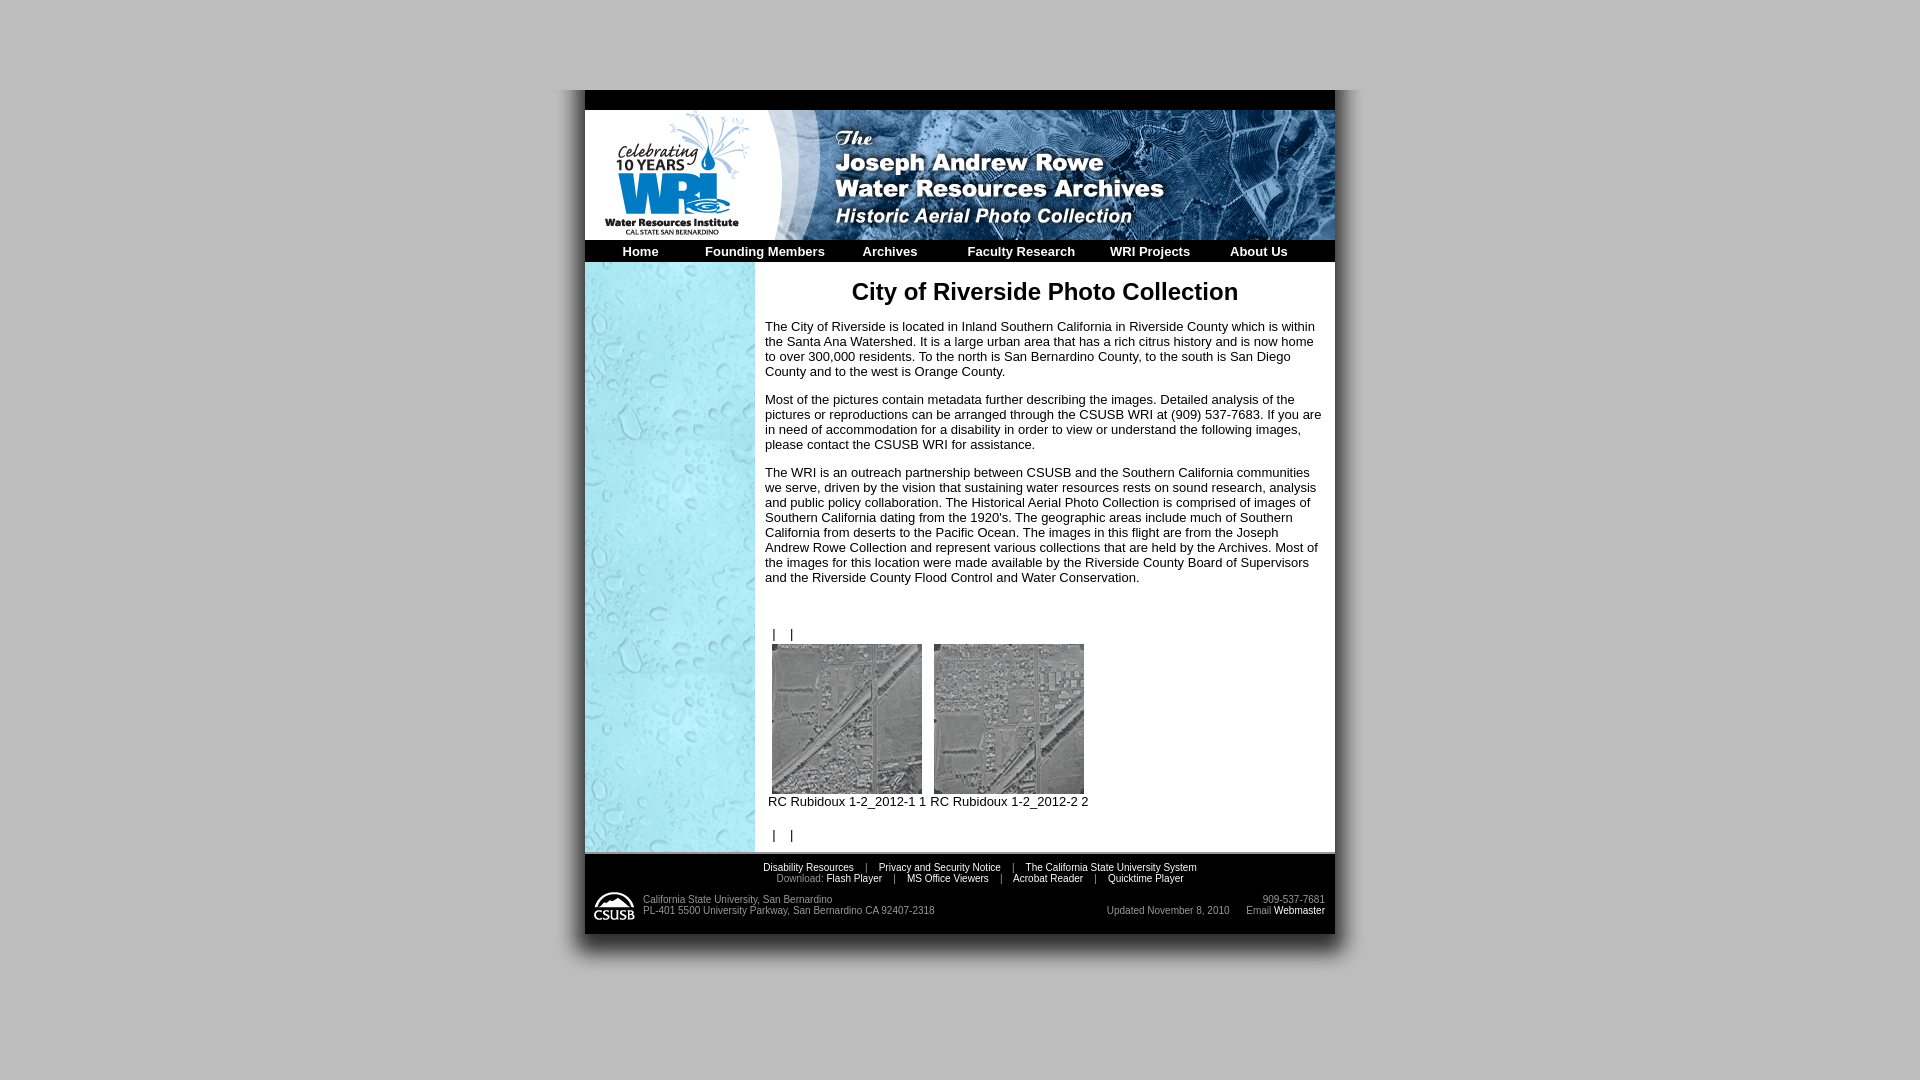  I want to click on Founding Members, so click(764, 252).